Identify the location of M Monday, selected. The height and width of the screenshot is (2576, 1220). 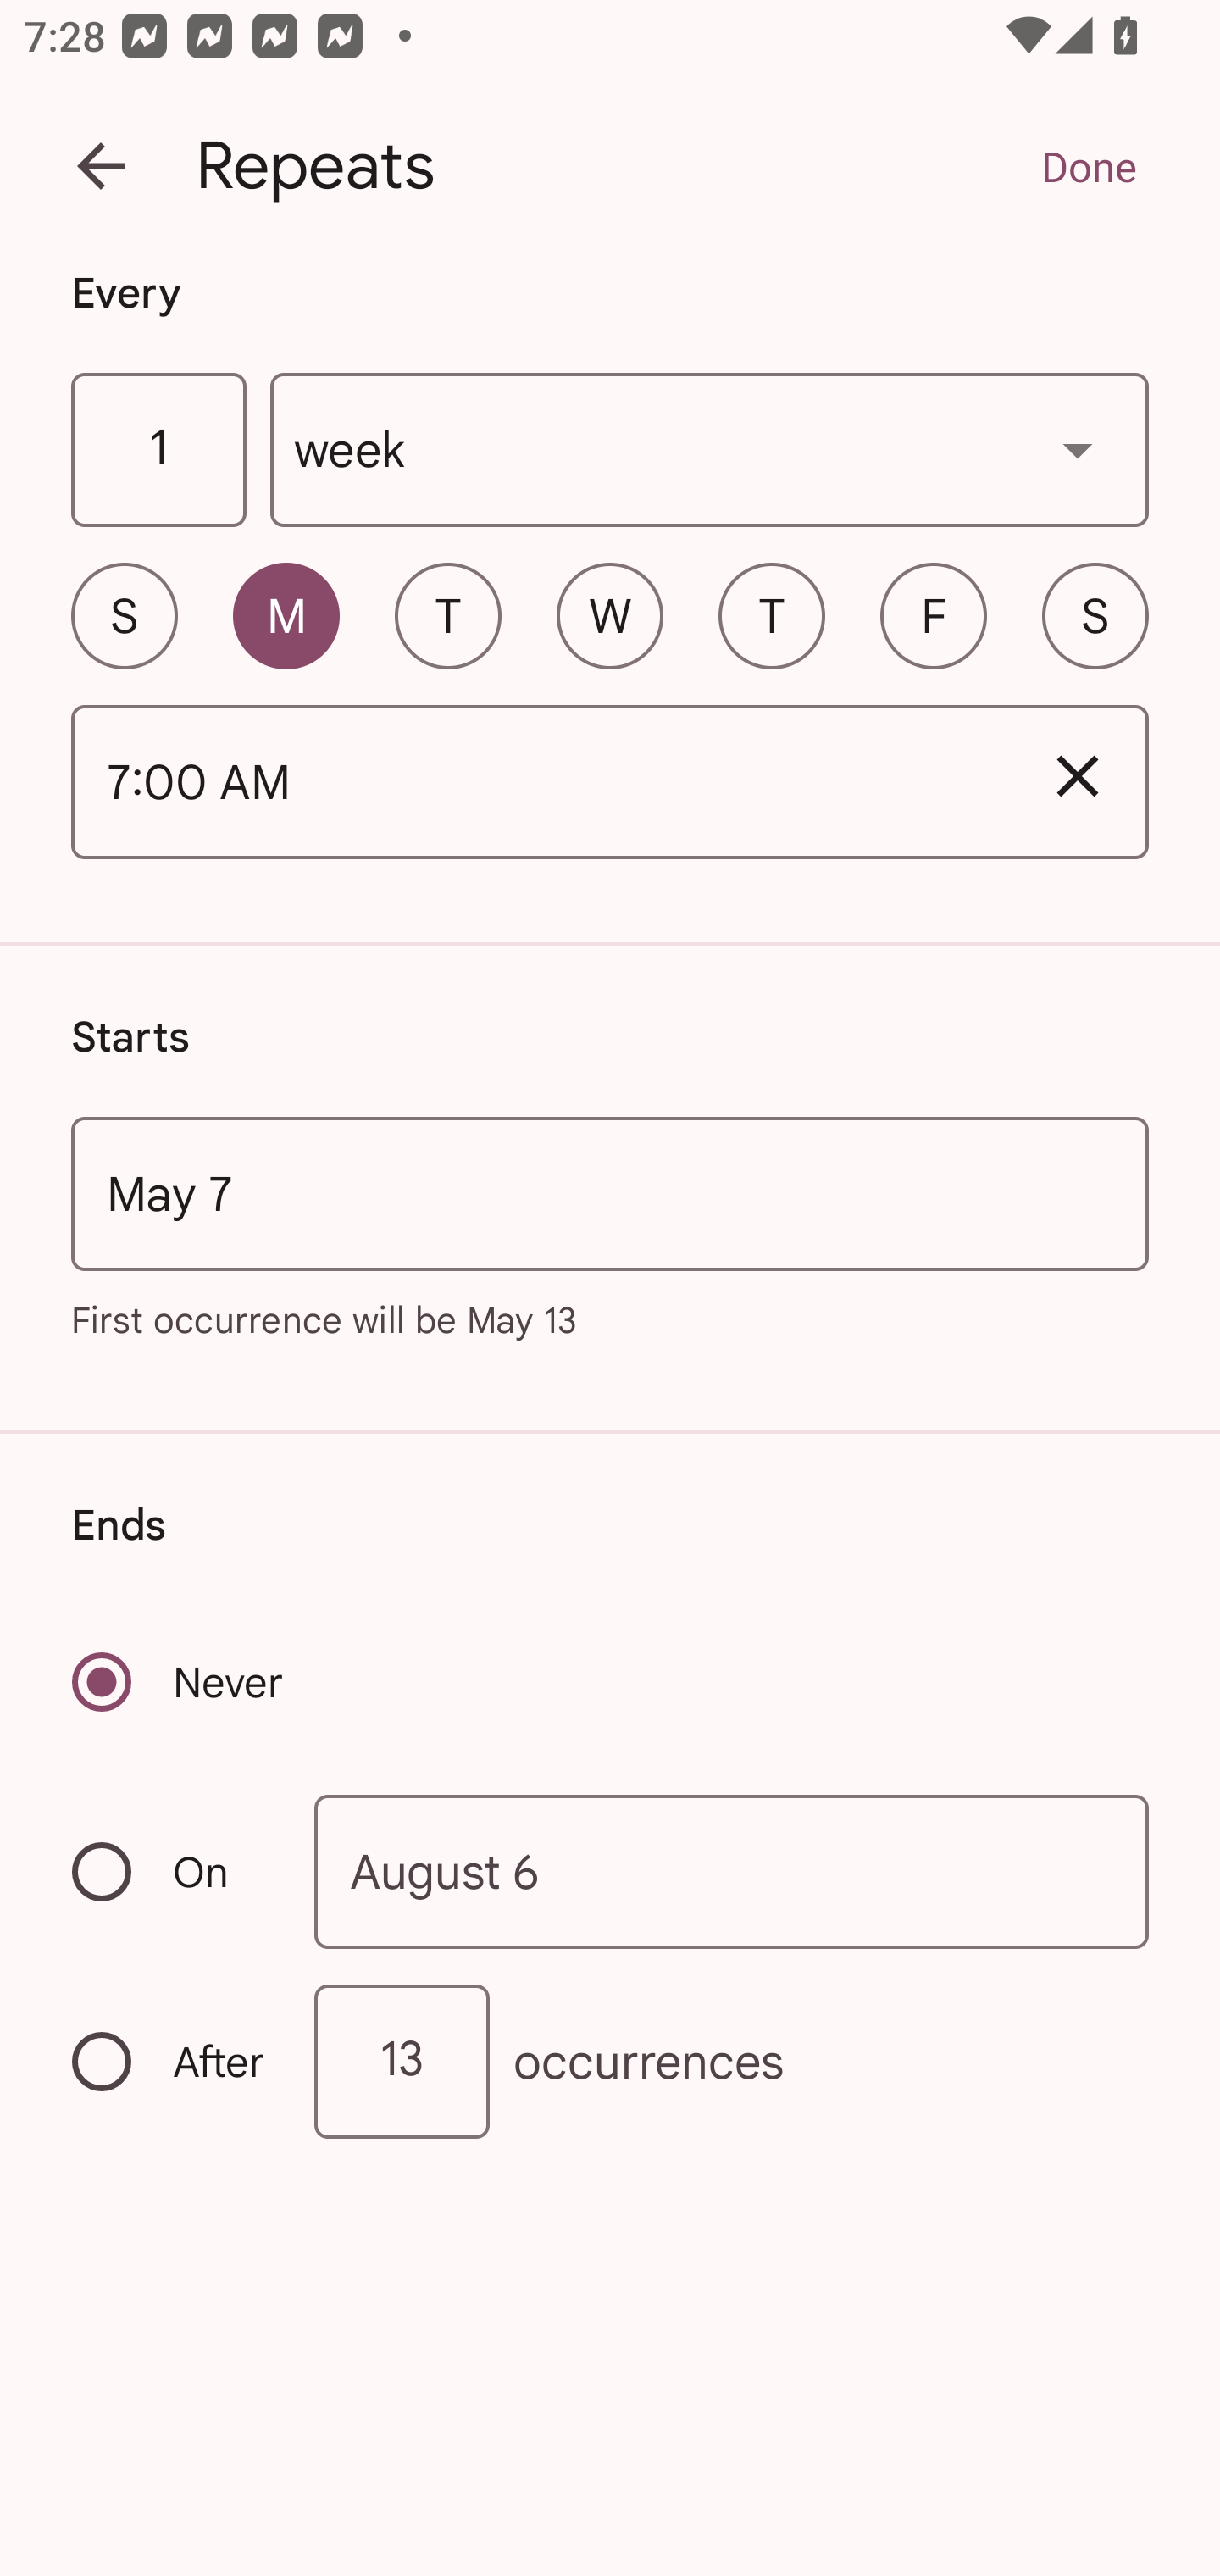
(286, 615).